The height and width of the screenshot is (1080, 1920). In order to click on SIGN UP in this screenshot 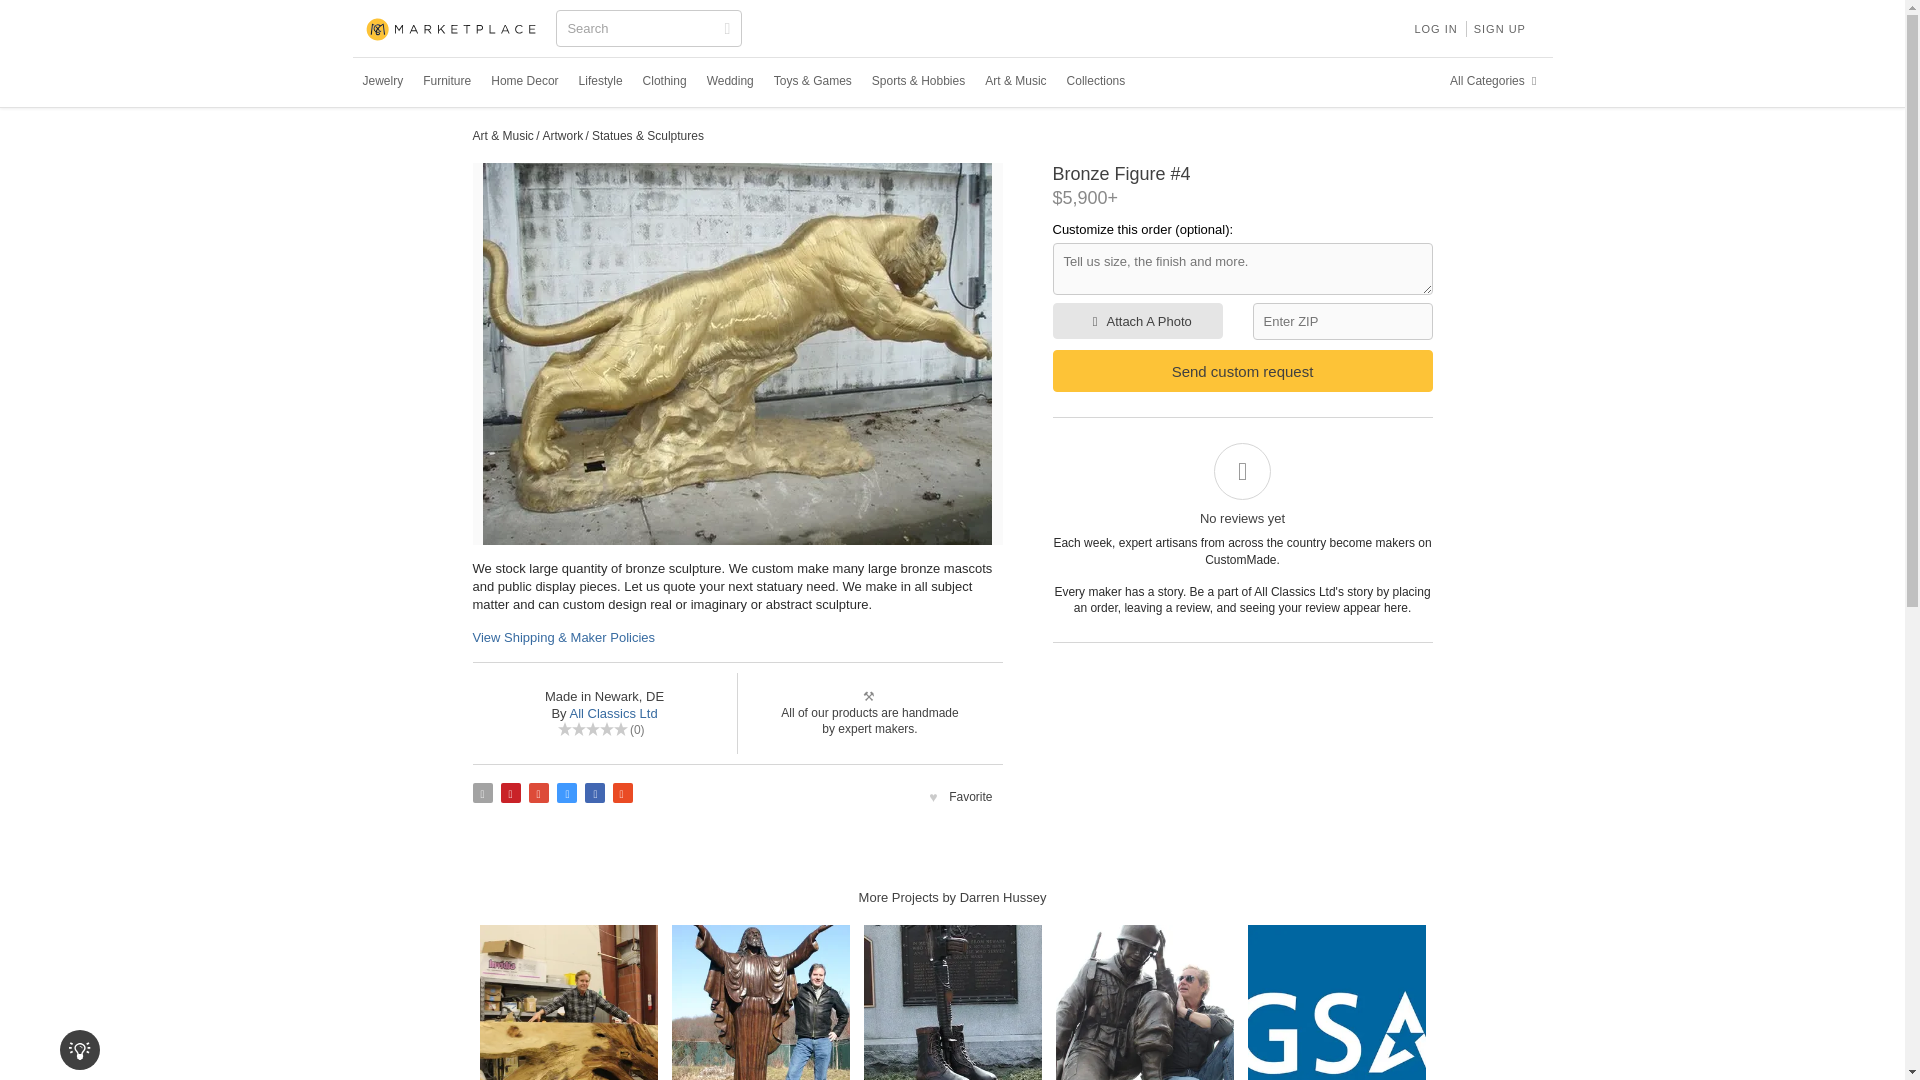, I will do `click(1500, 28)`.